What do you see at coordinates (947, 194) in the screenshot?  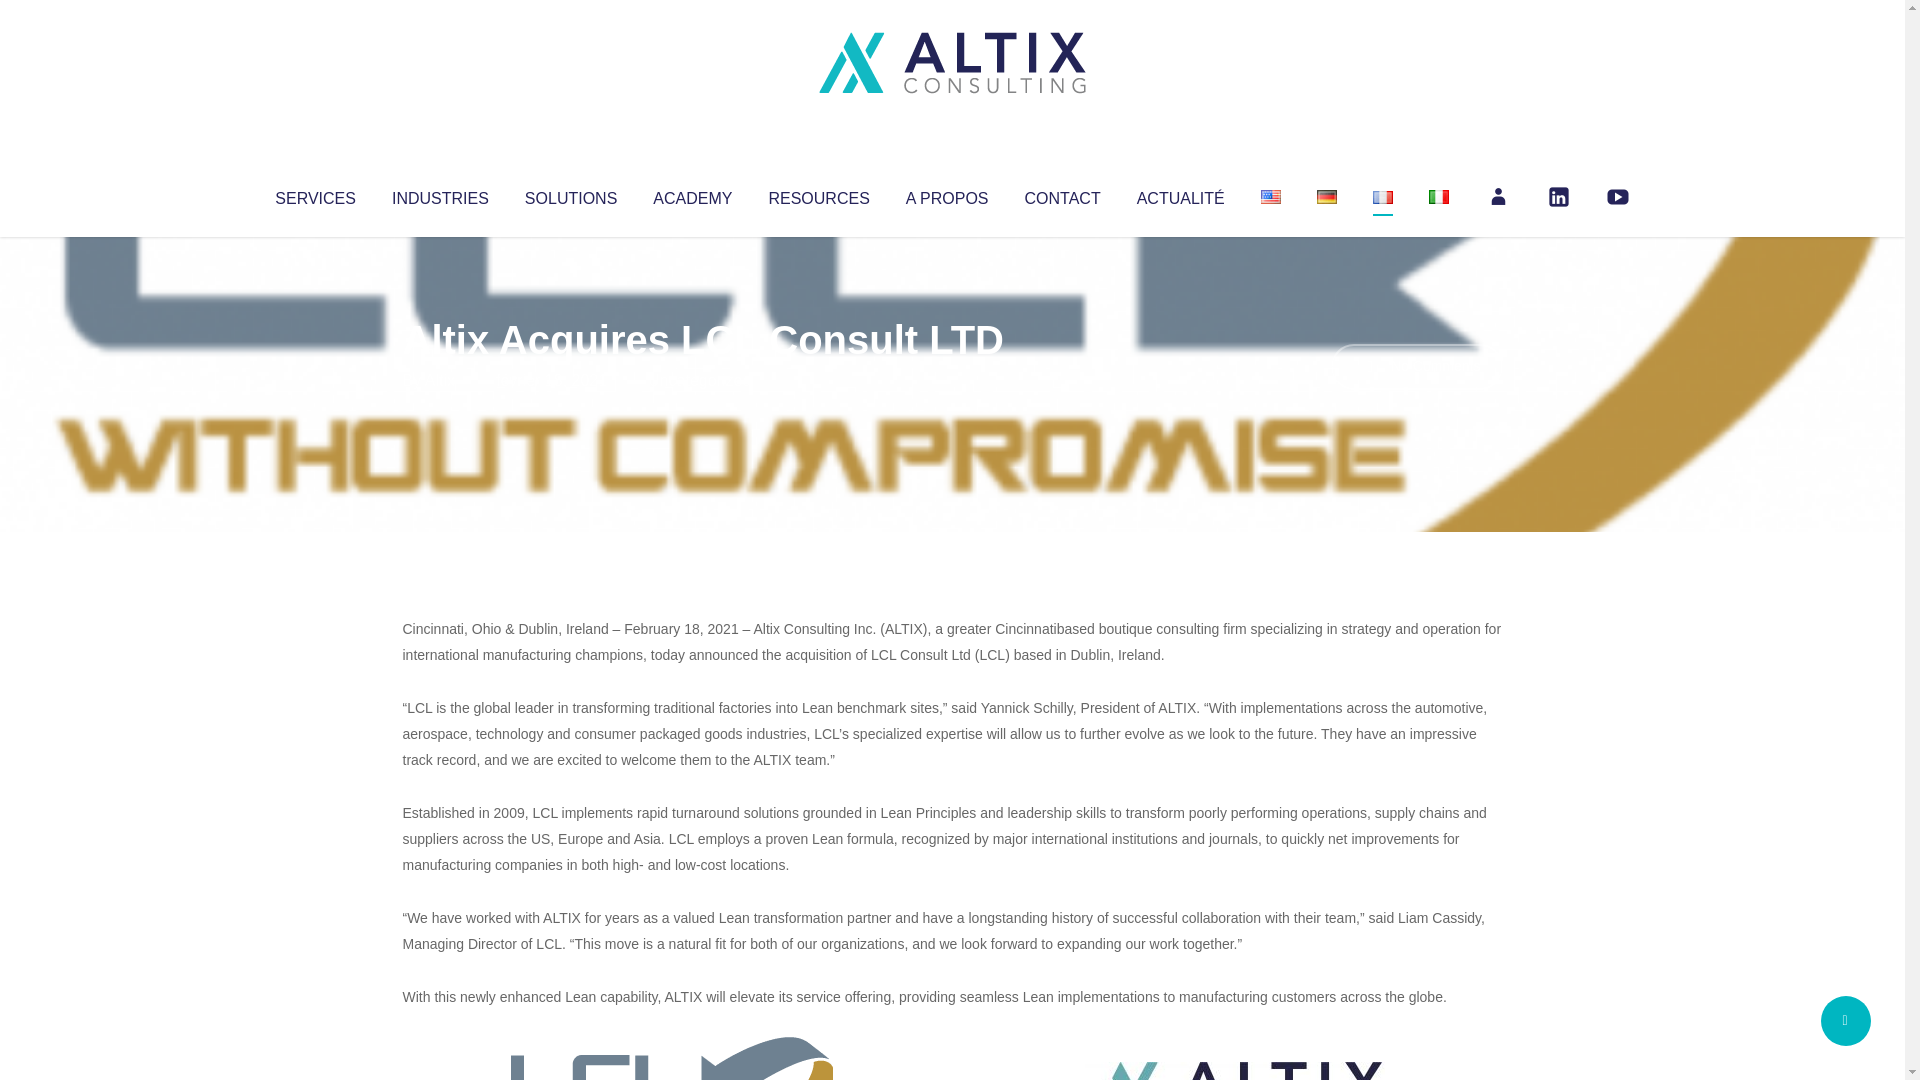 I see `A PROPOS` at bounding box center [947, 194].